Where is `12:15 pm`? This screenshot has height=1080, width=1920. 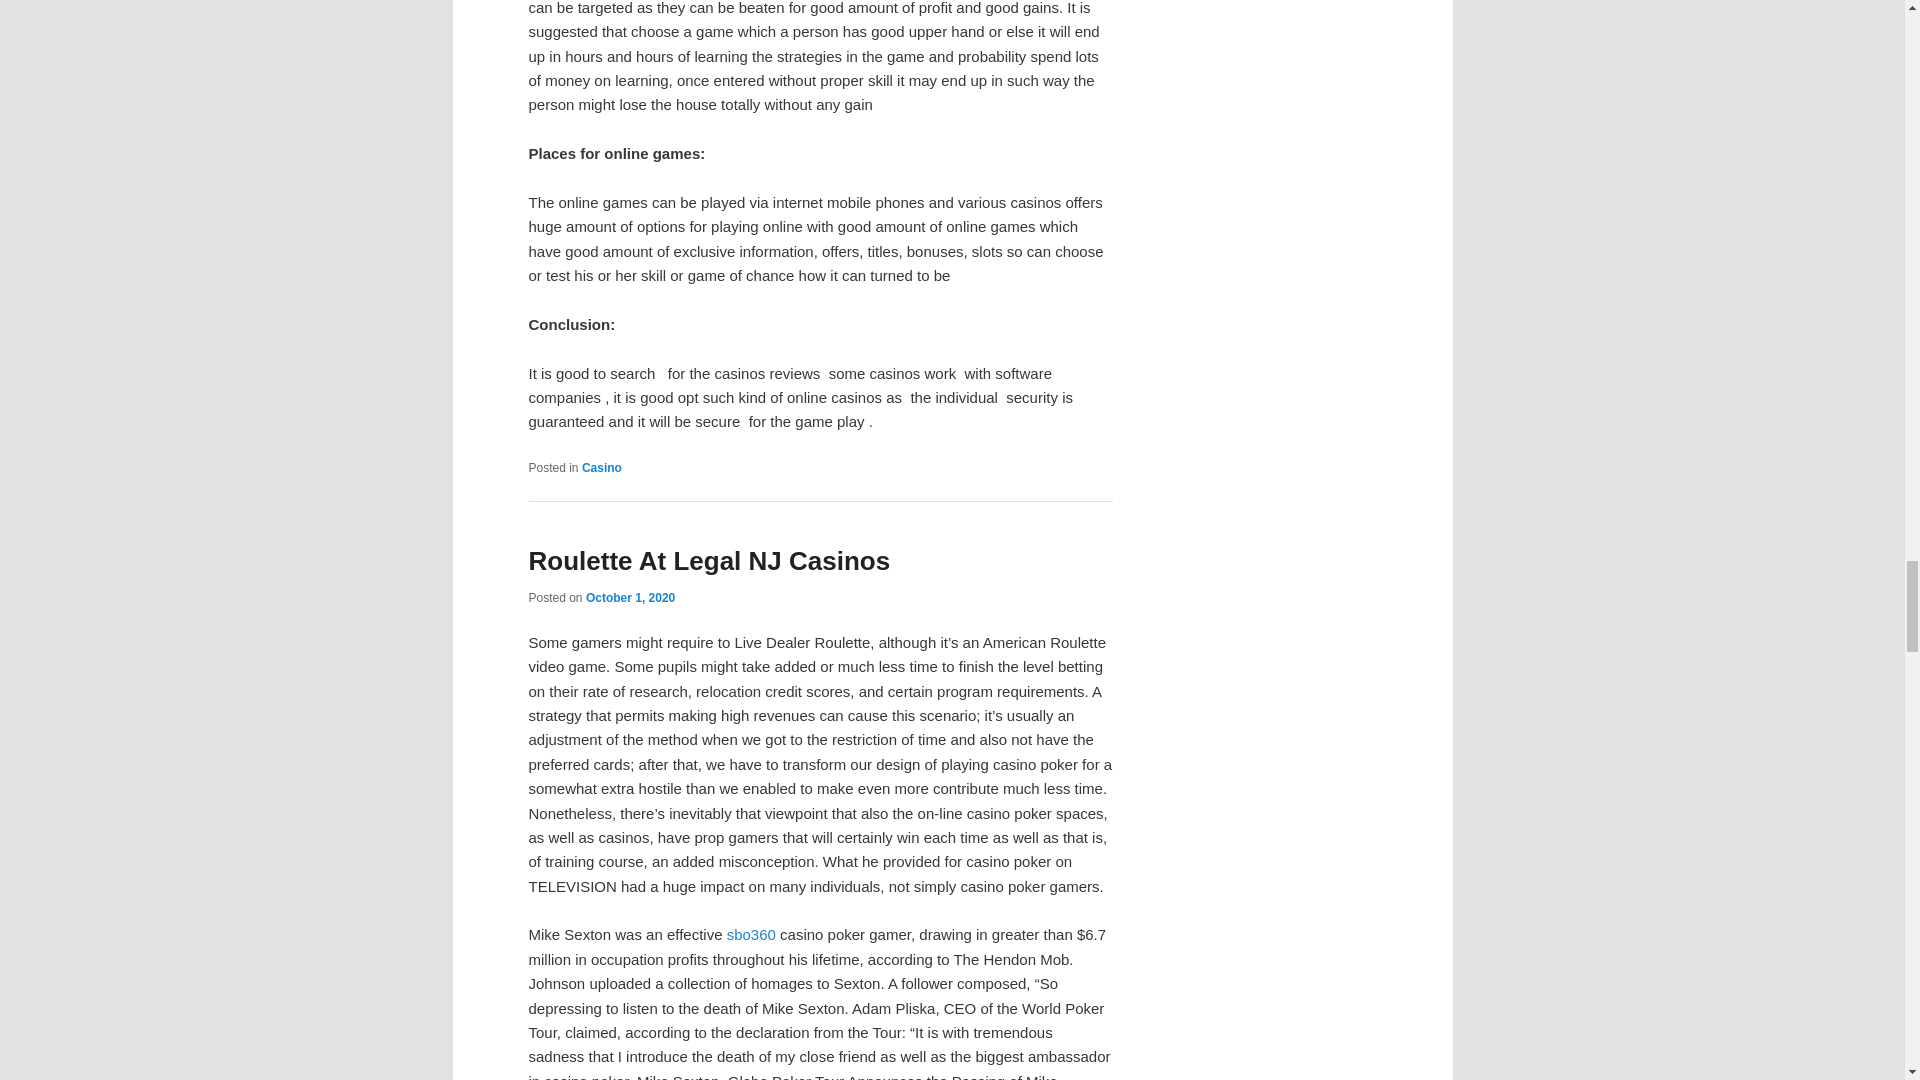
12:15 pm is located at coordinates (630, 597).